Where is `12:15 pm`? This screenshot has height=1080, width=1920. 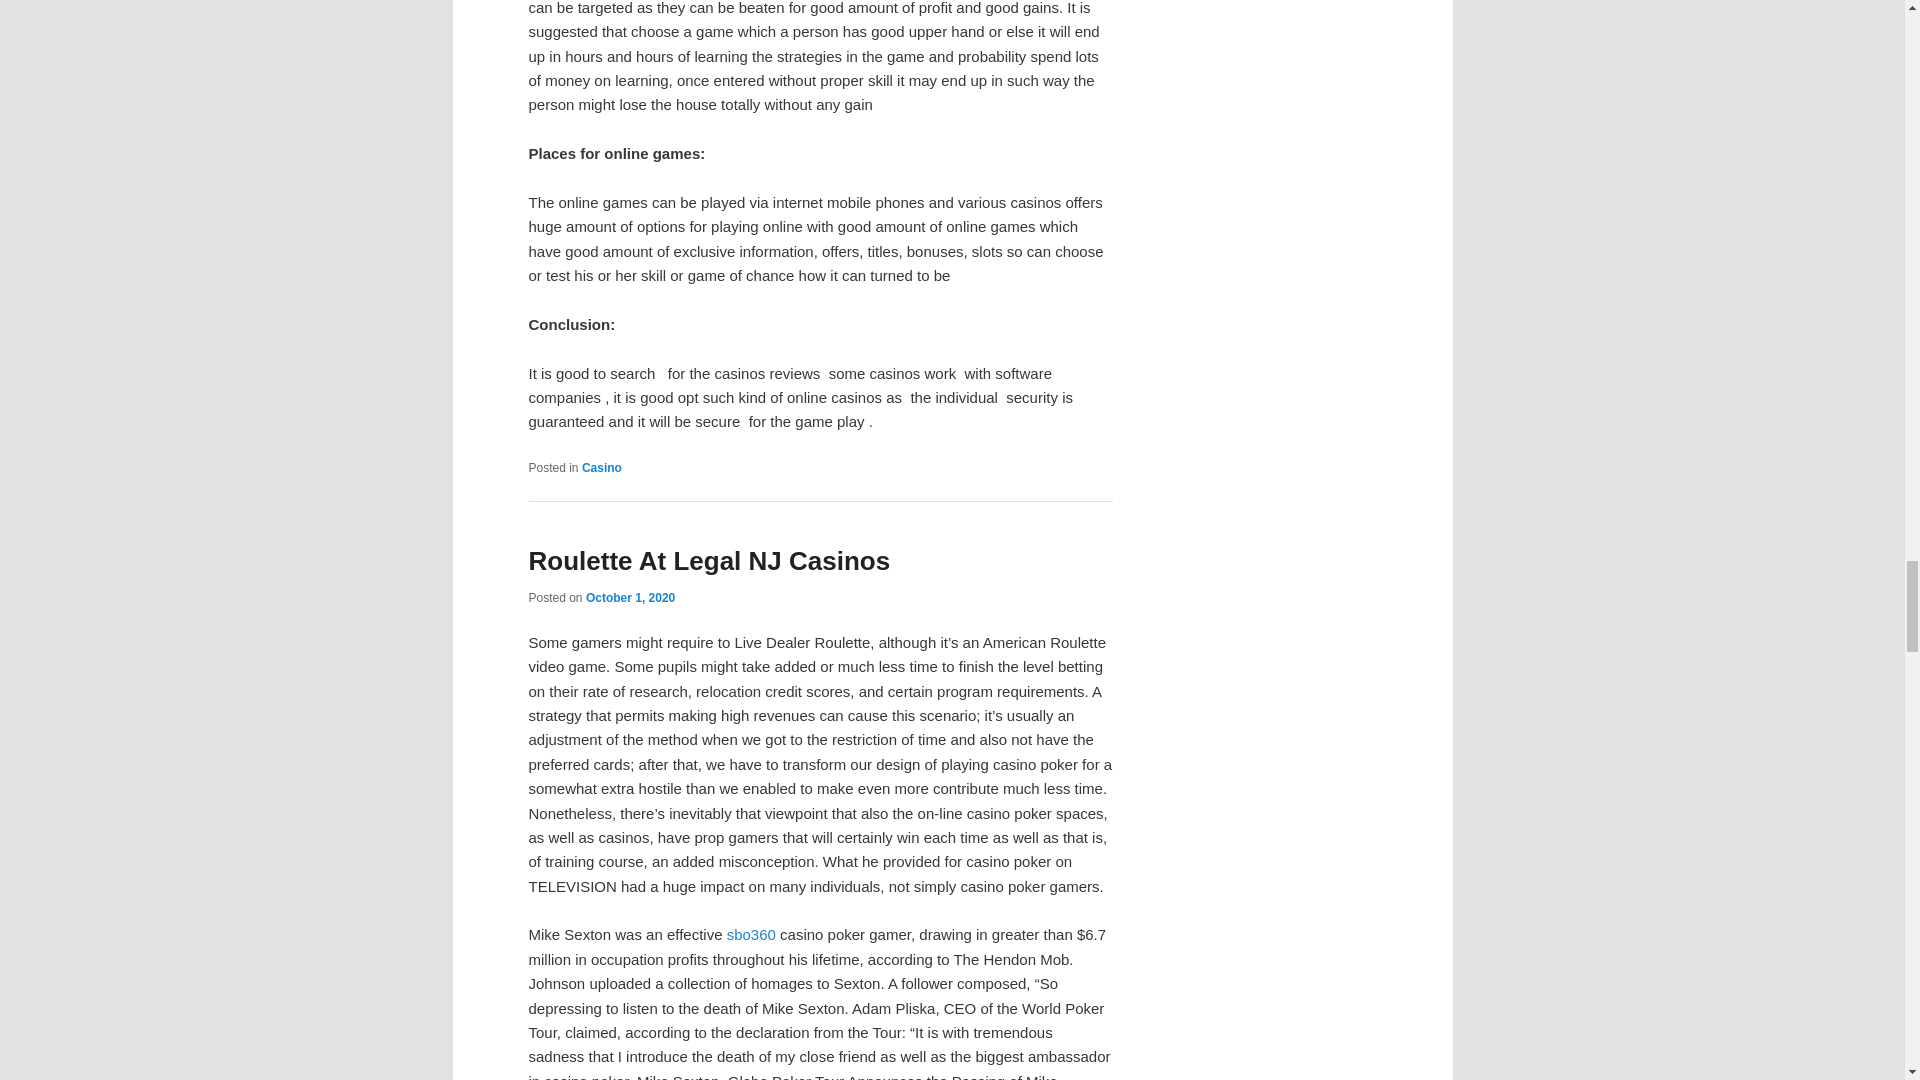
12:15 pm is located at coordinates (630, 597).